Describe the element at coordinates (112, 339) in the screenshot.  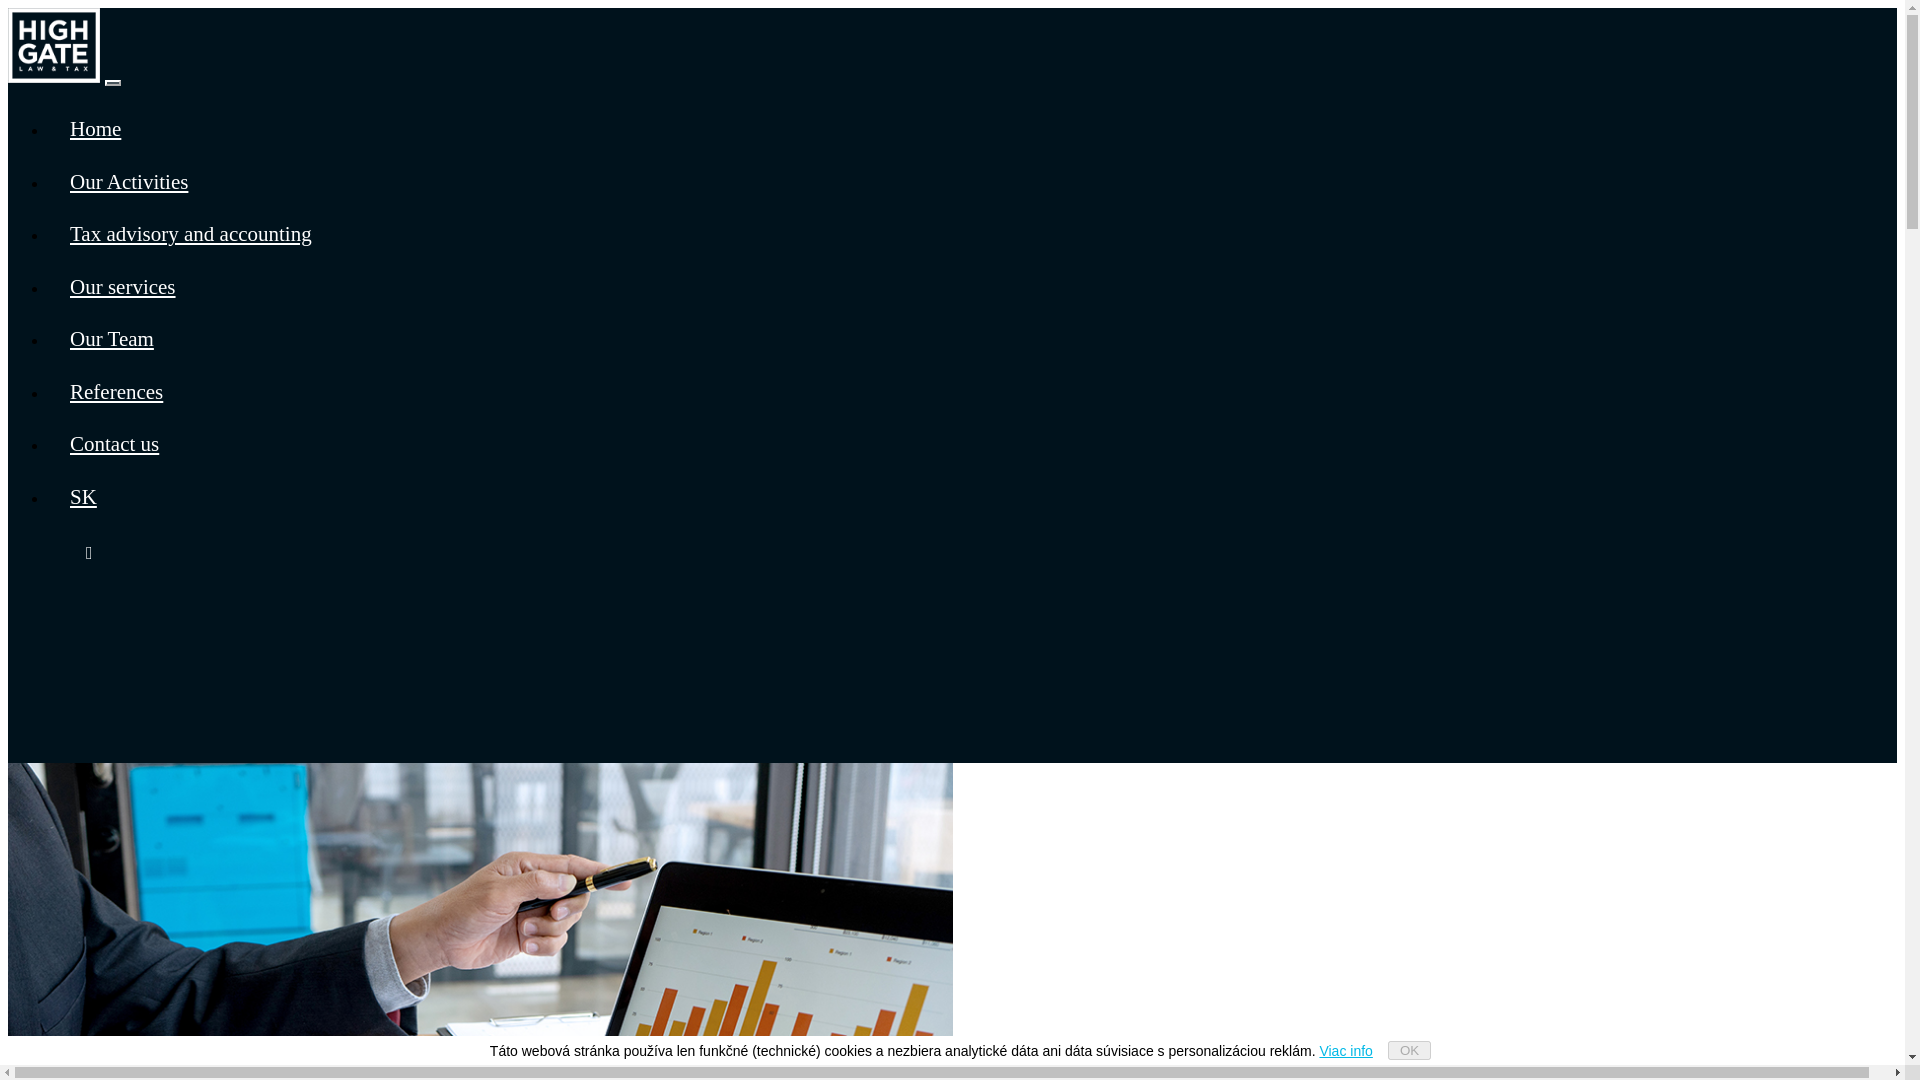
I see `Our Team` at that location.